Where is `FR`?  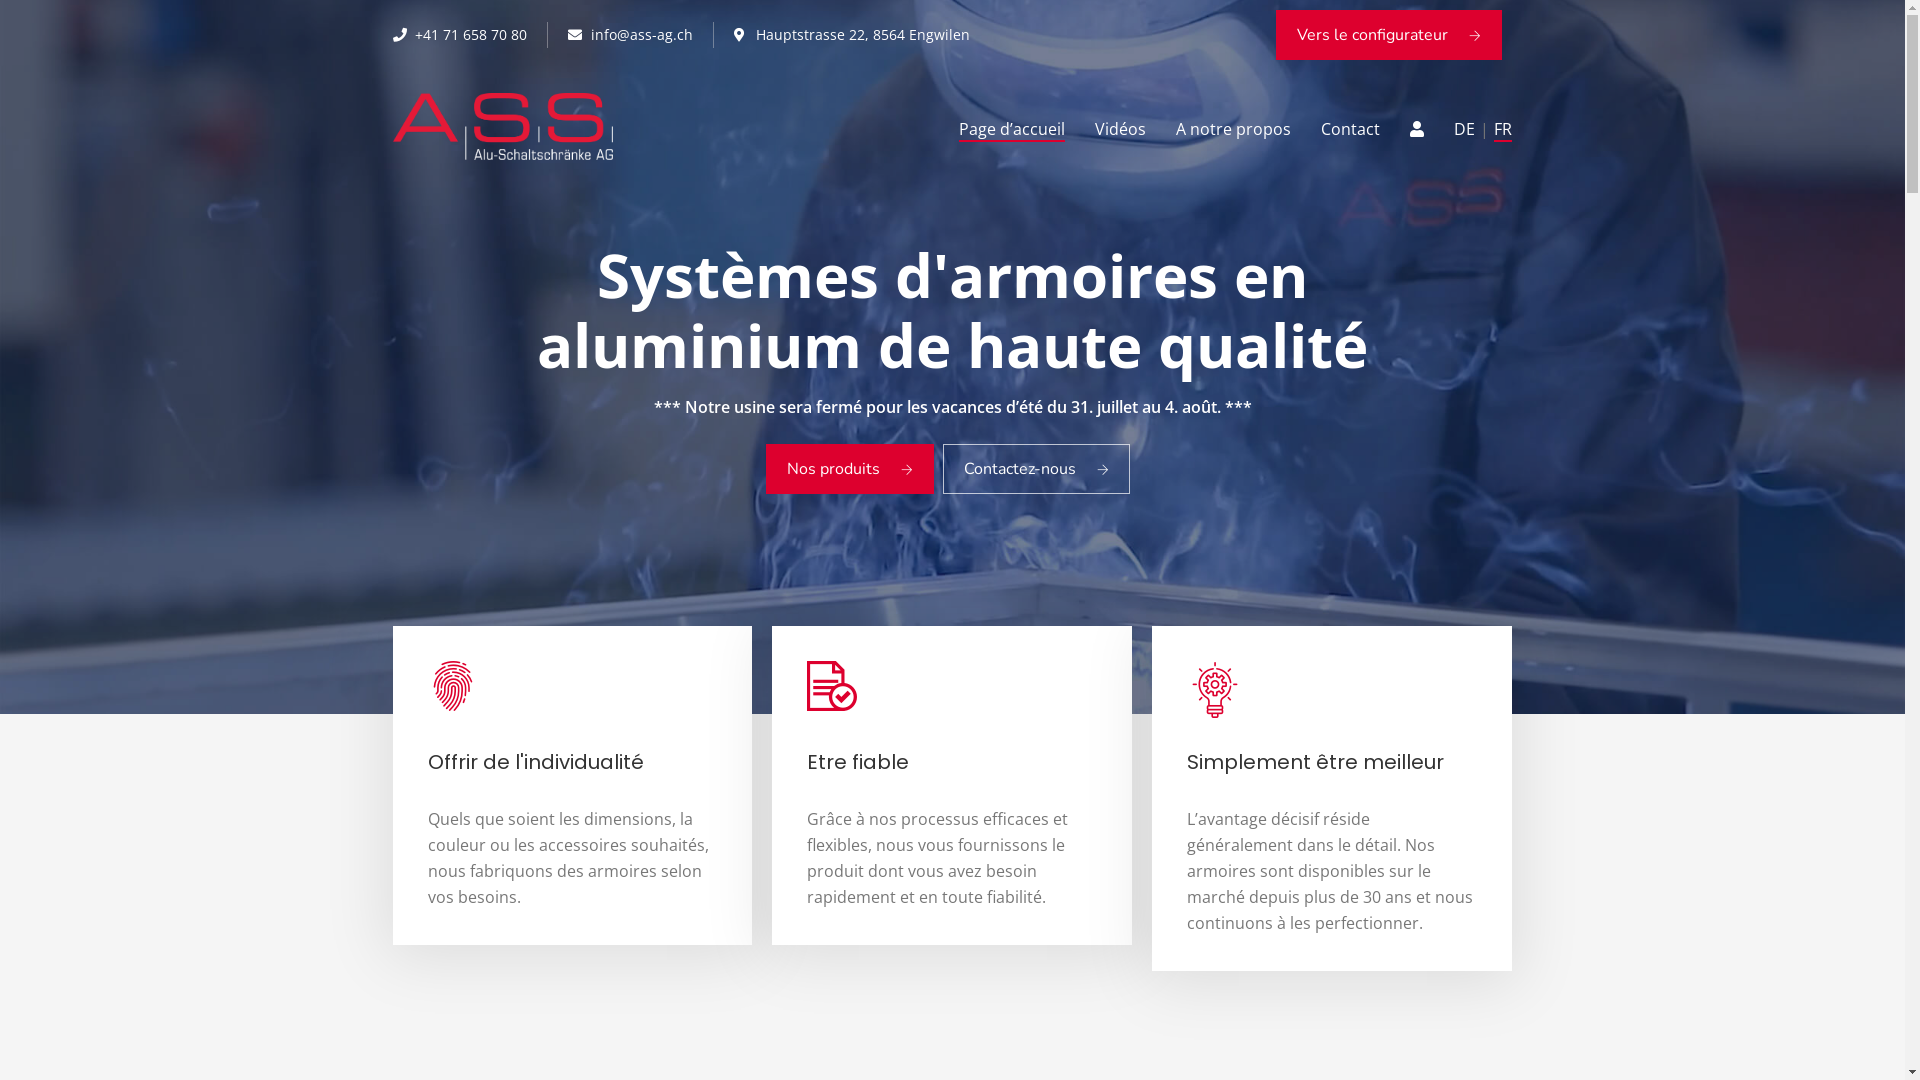
FR is located at coordinates (1503, 129).